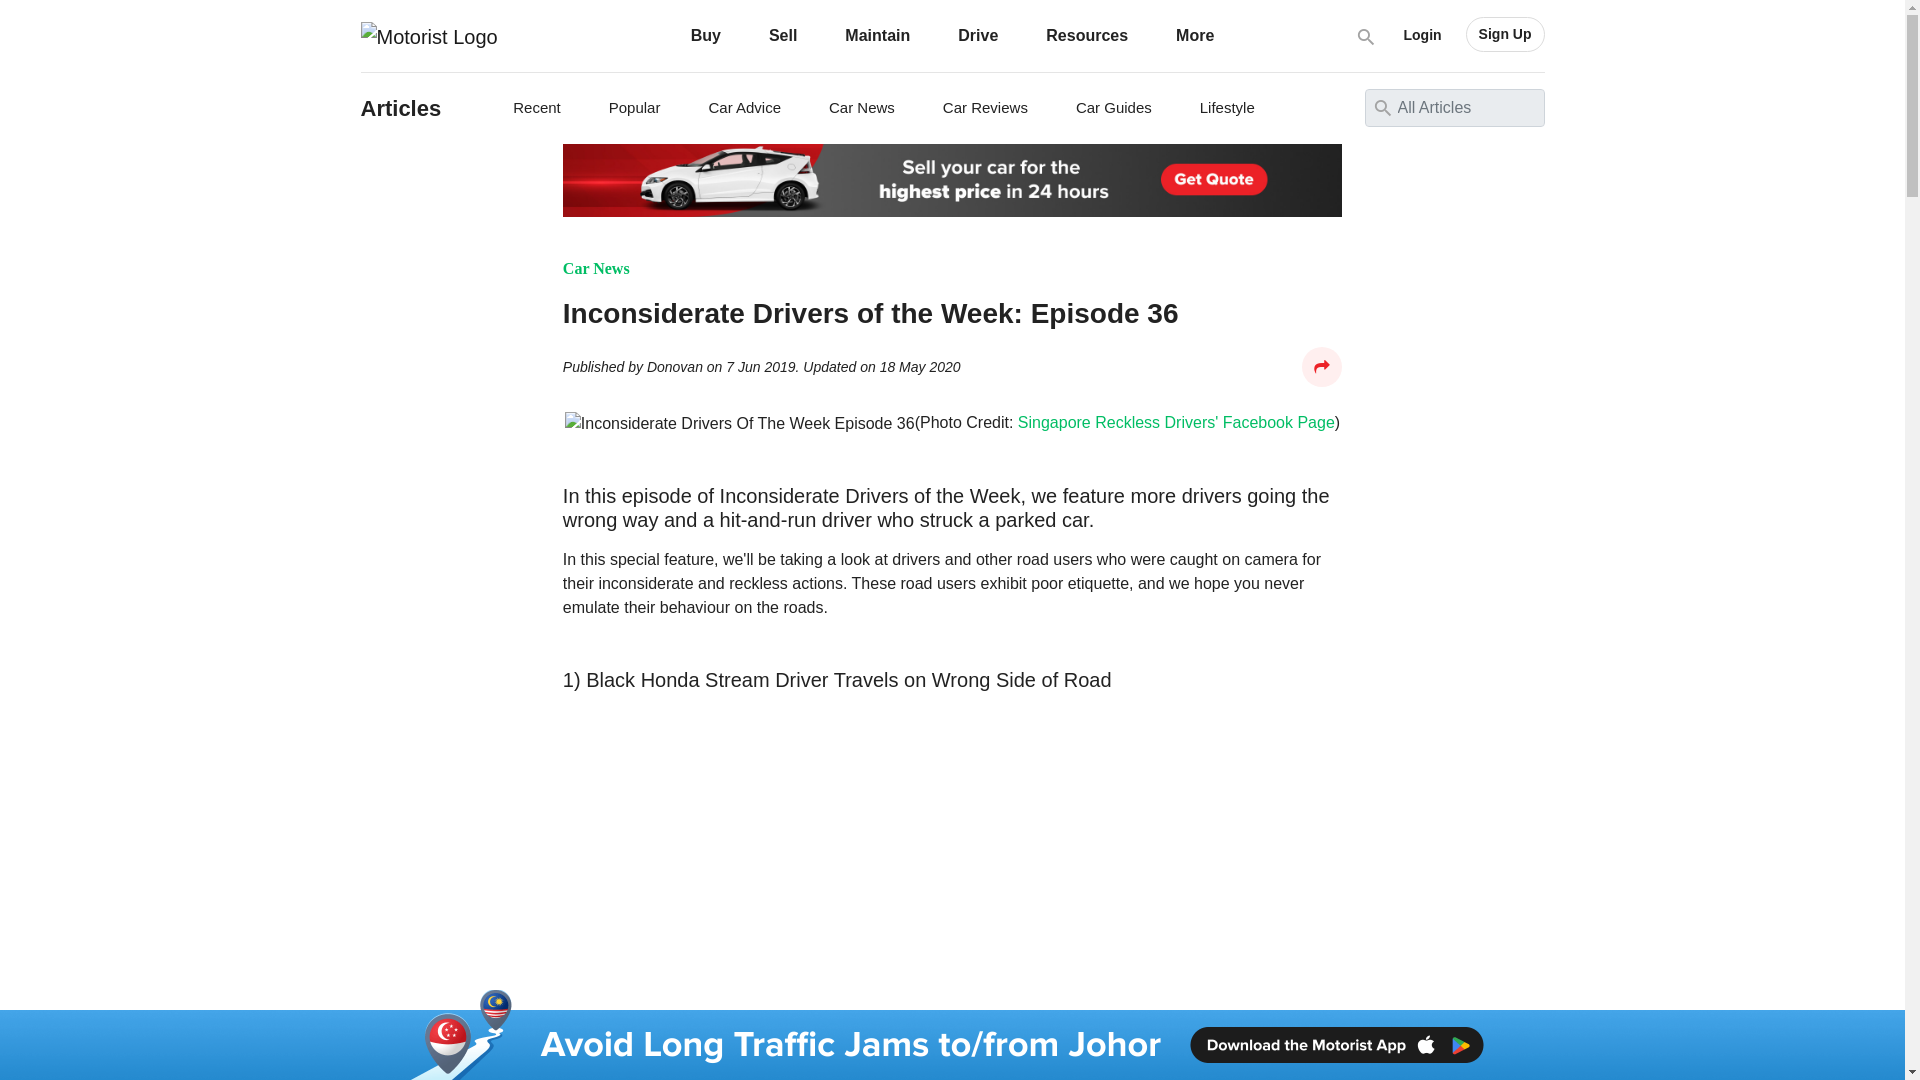  Describe the element at coordinates (706, 36) in the screenshot. I see `Buy` at that location.